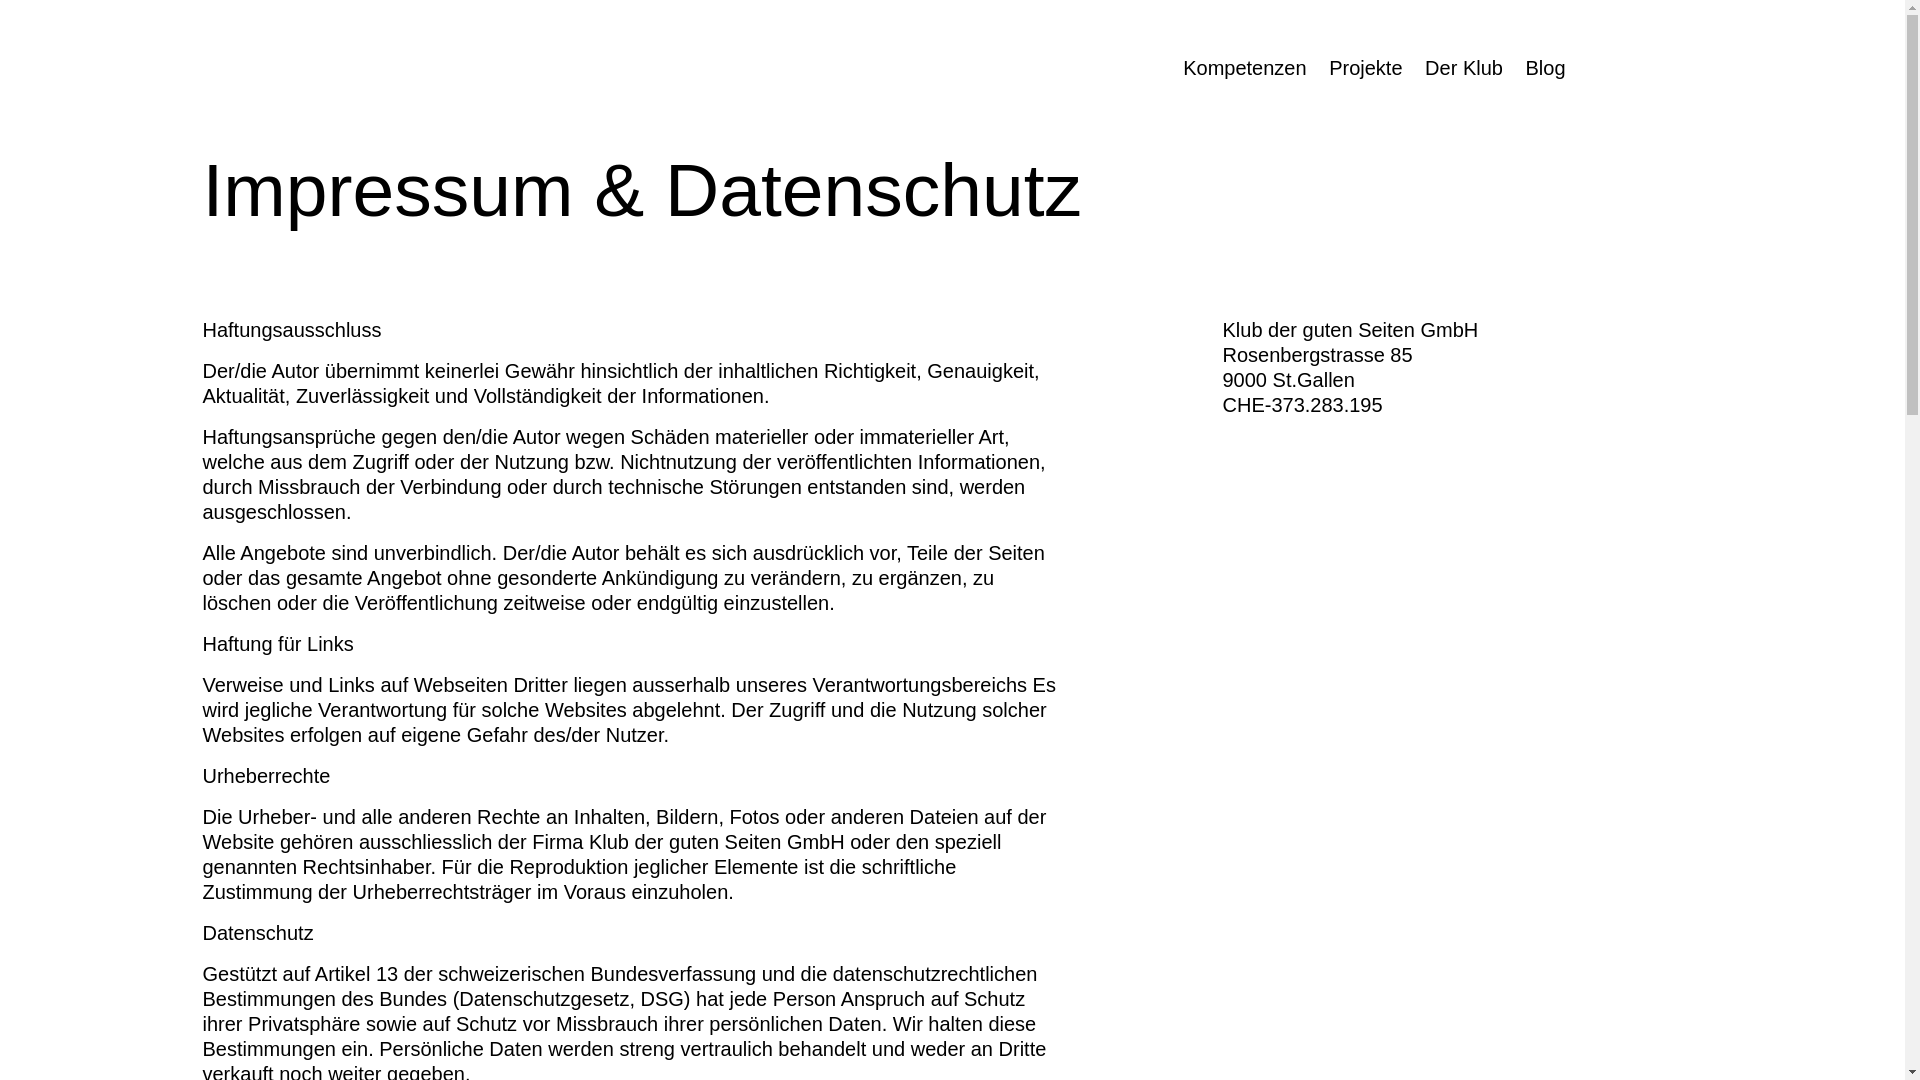 The image size is (1920, 1080). Describe the element at coordinates (804, 792) in the screenshot. I see `Instagram` at that location.